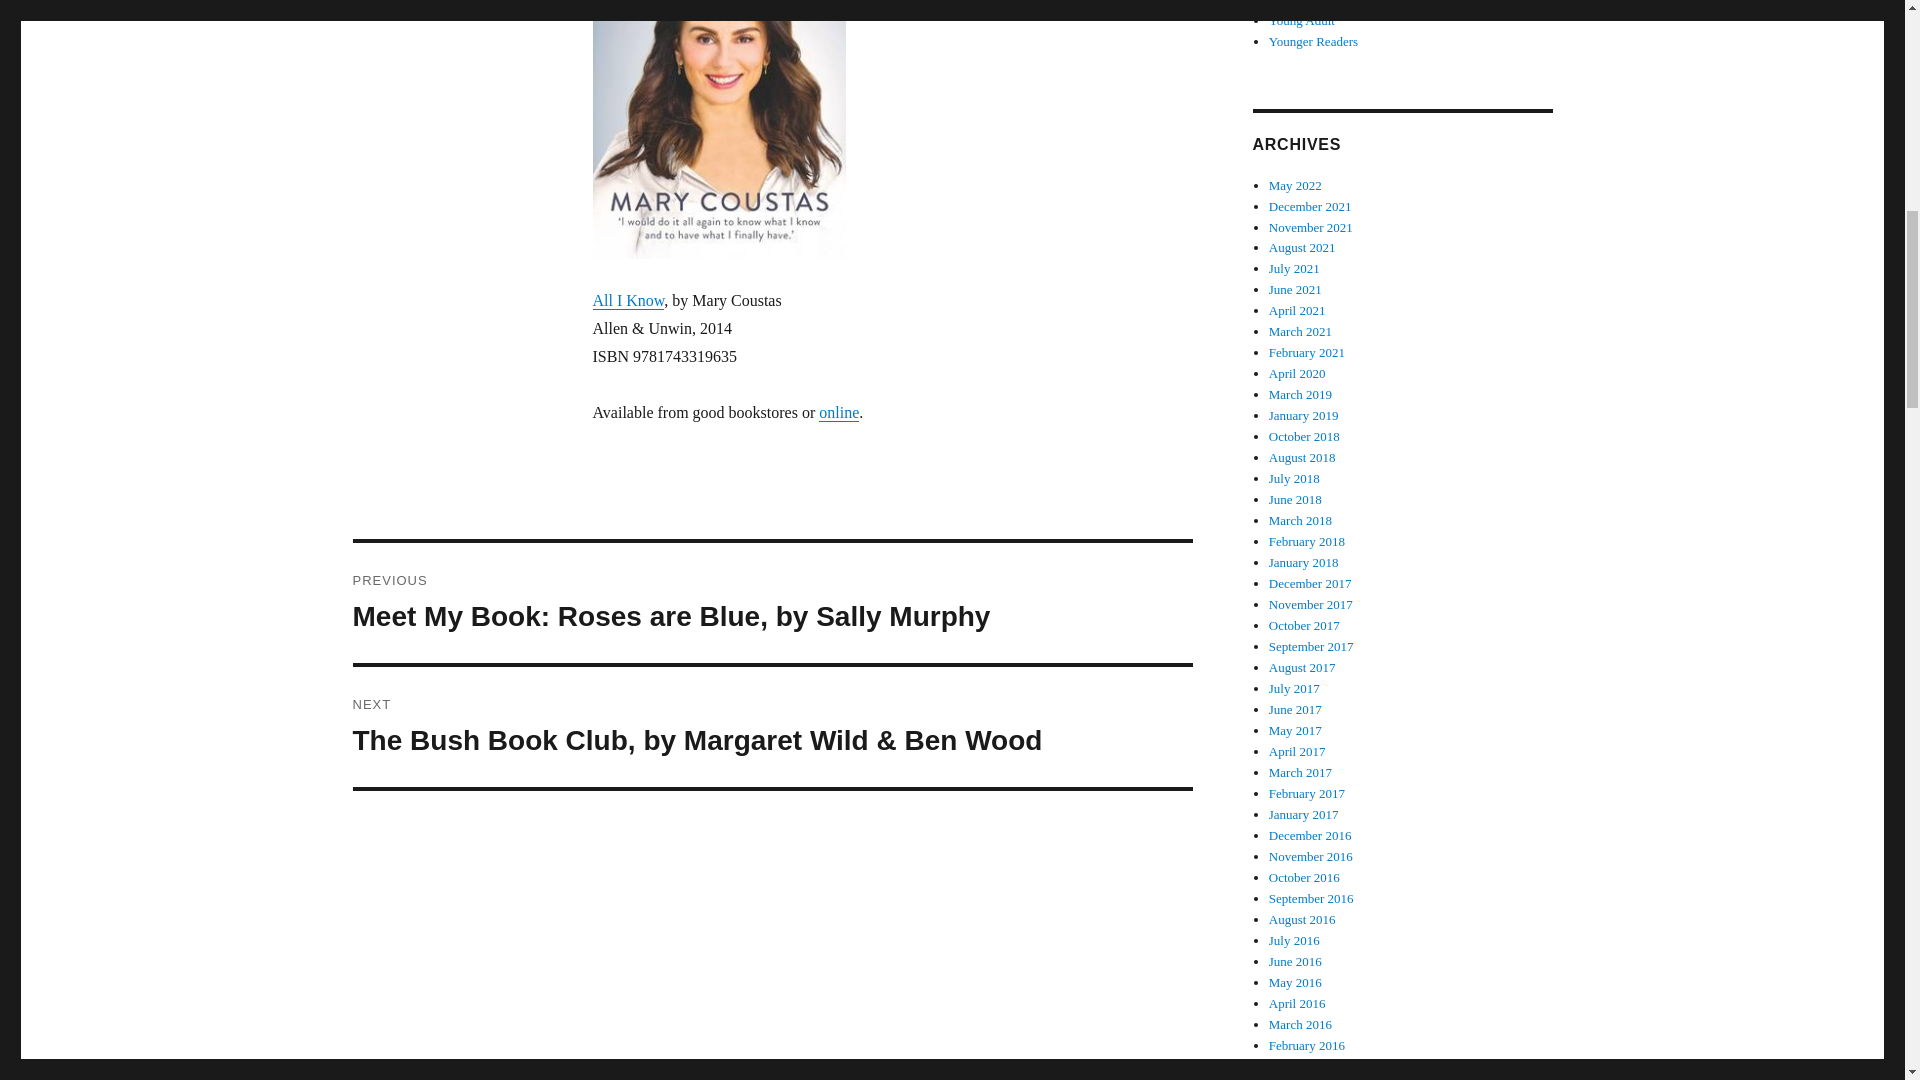 This screenshot has height=1080, width=1920. Describe the element at coordinates (1298, 310) in the screenshot. I see `April 2021` at that location.